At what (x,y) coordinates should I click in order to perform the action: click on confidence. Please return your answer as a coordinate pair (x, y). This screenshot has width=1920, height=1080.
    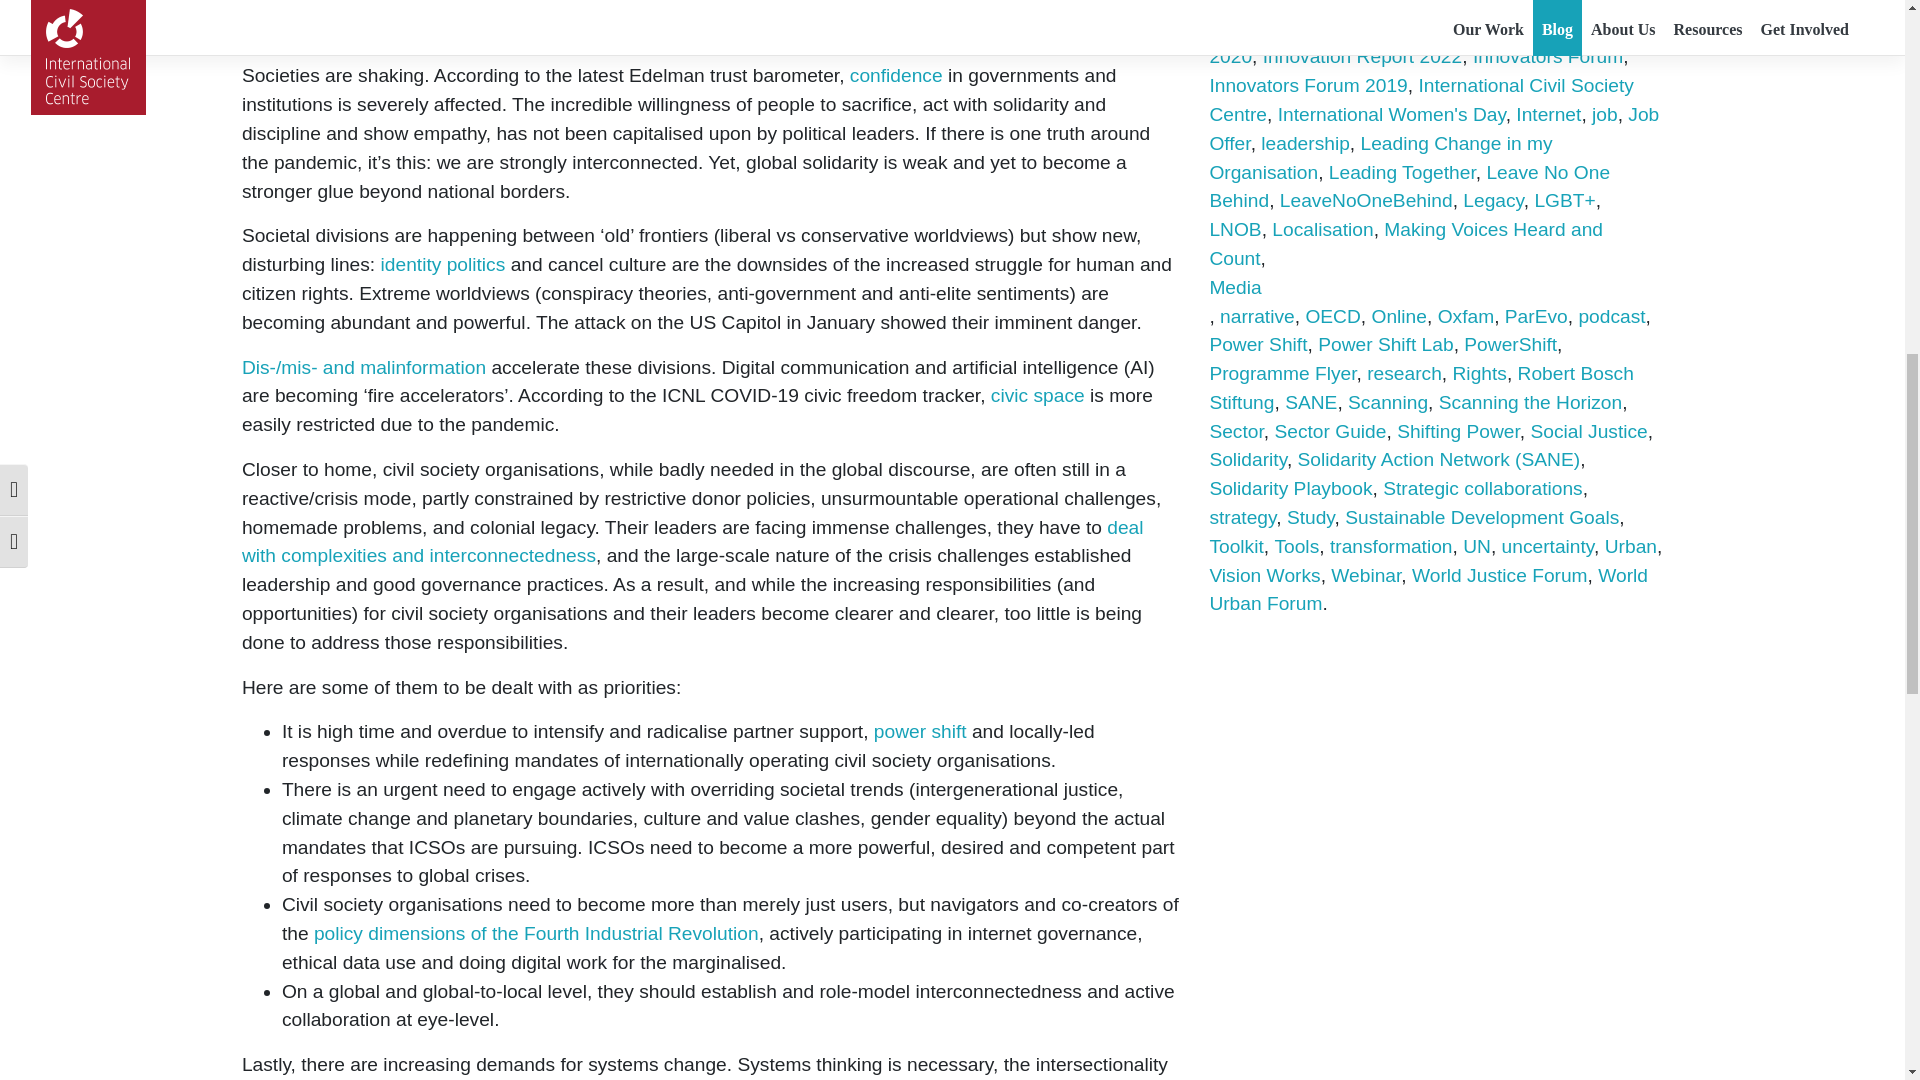
    Looking at the image, I should click on (896, 75).